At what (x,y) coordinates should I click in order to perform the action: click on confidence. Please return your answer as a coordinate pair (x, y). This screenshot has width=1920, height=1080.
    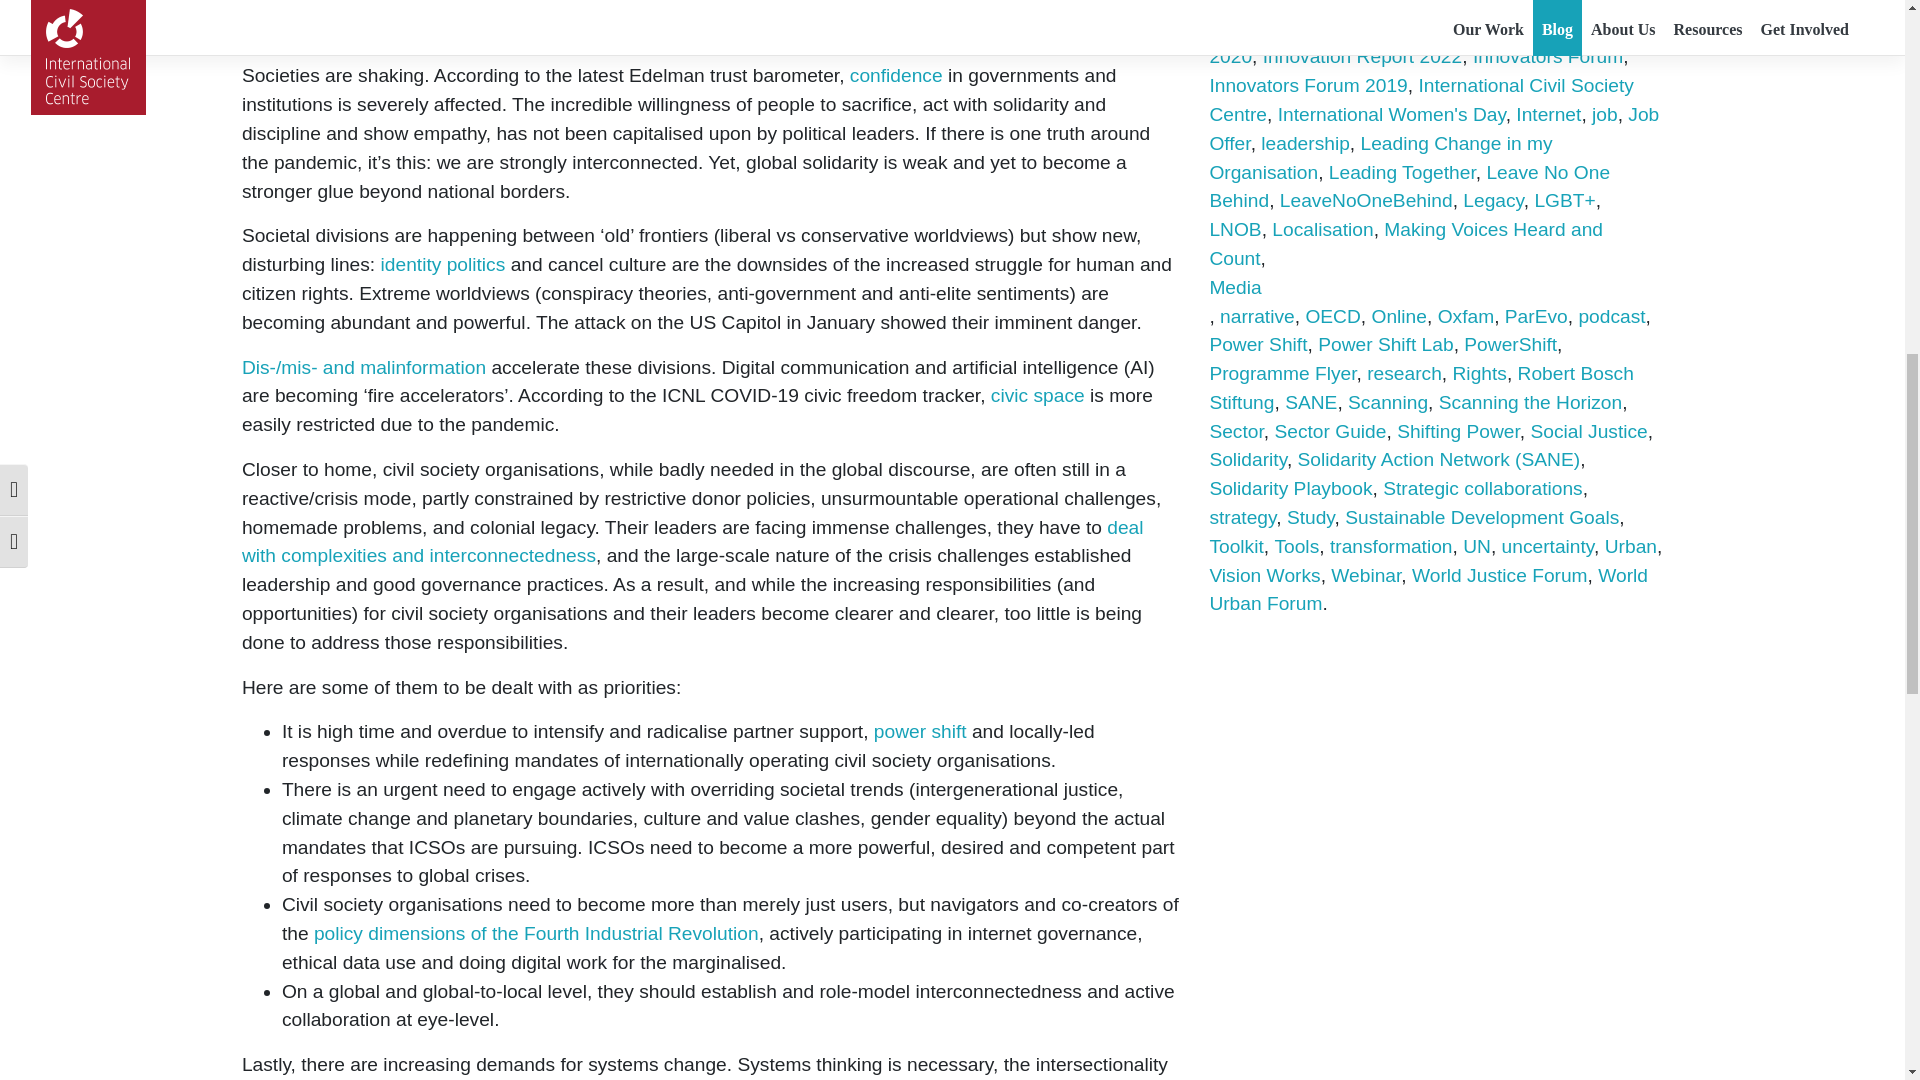
    Looking at the image, I should click on (896, 75).